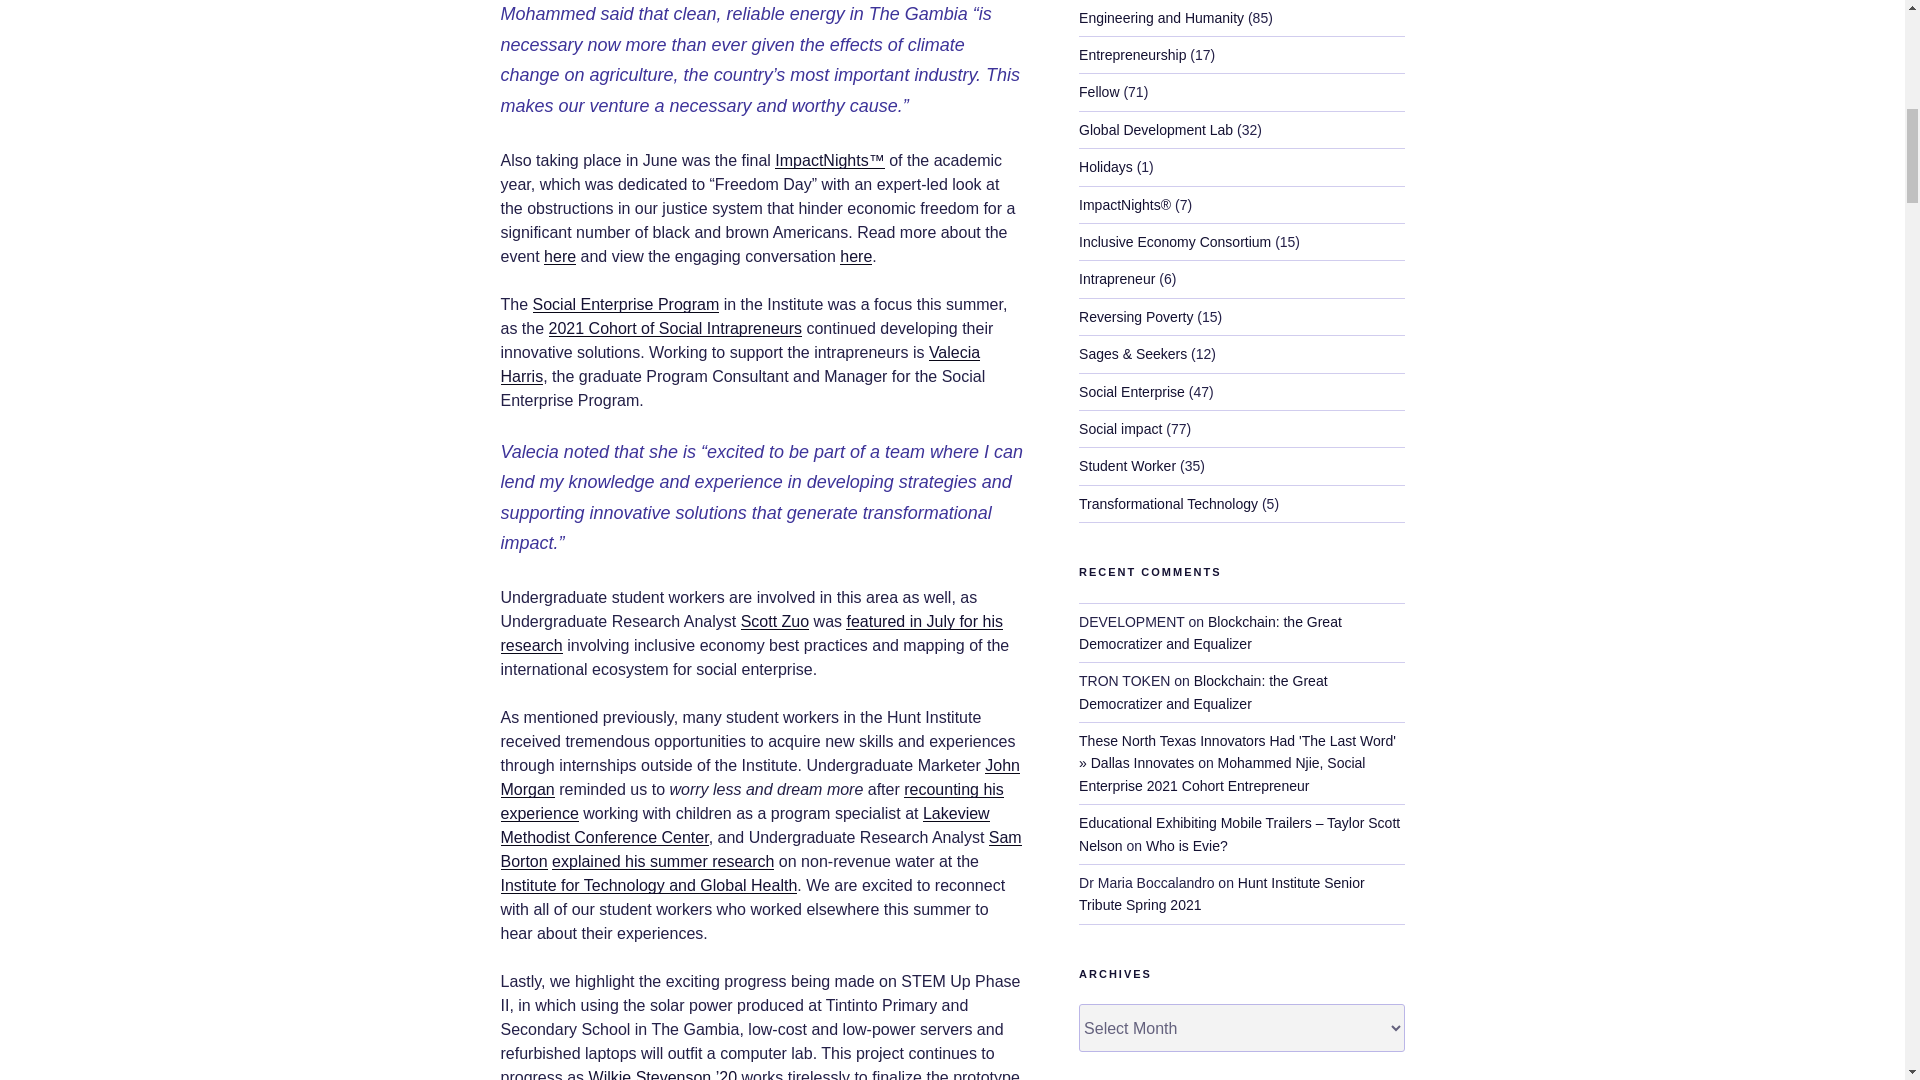  Describe the element at coordinates (760, 850) in the screenshot. I see `Sam Borton` at that location.